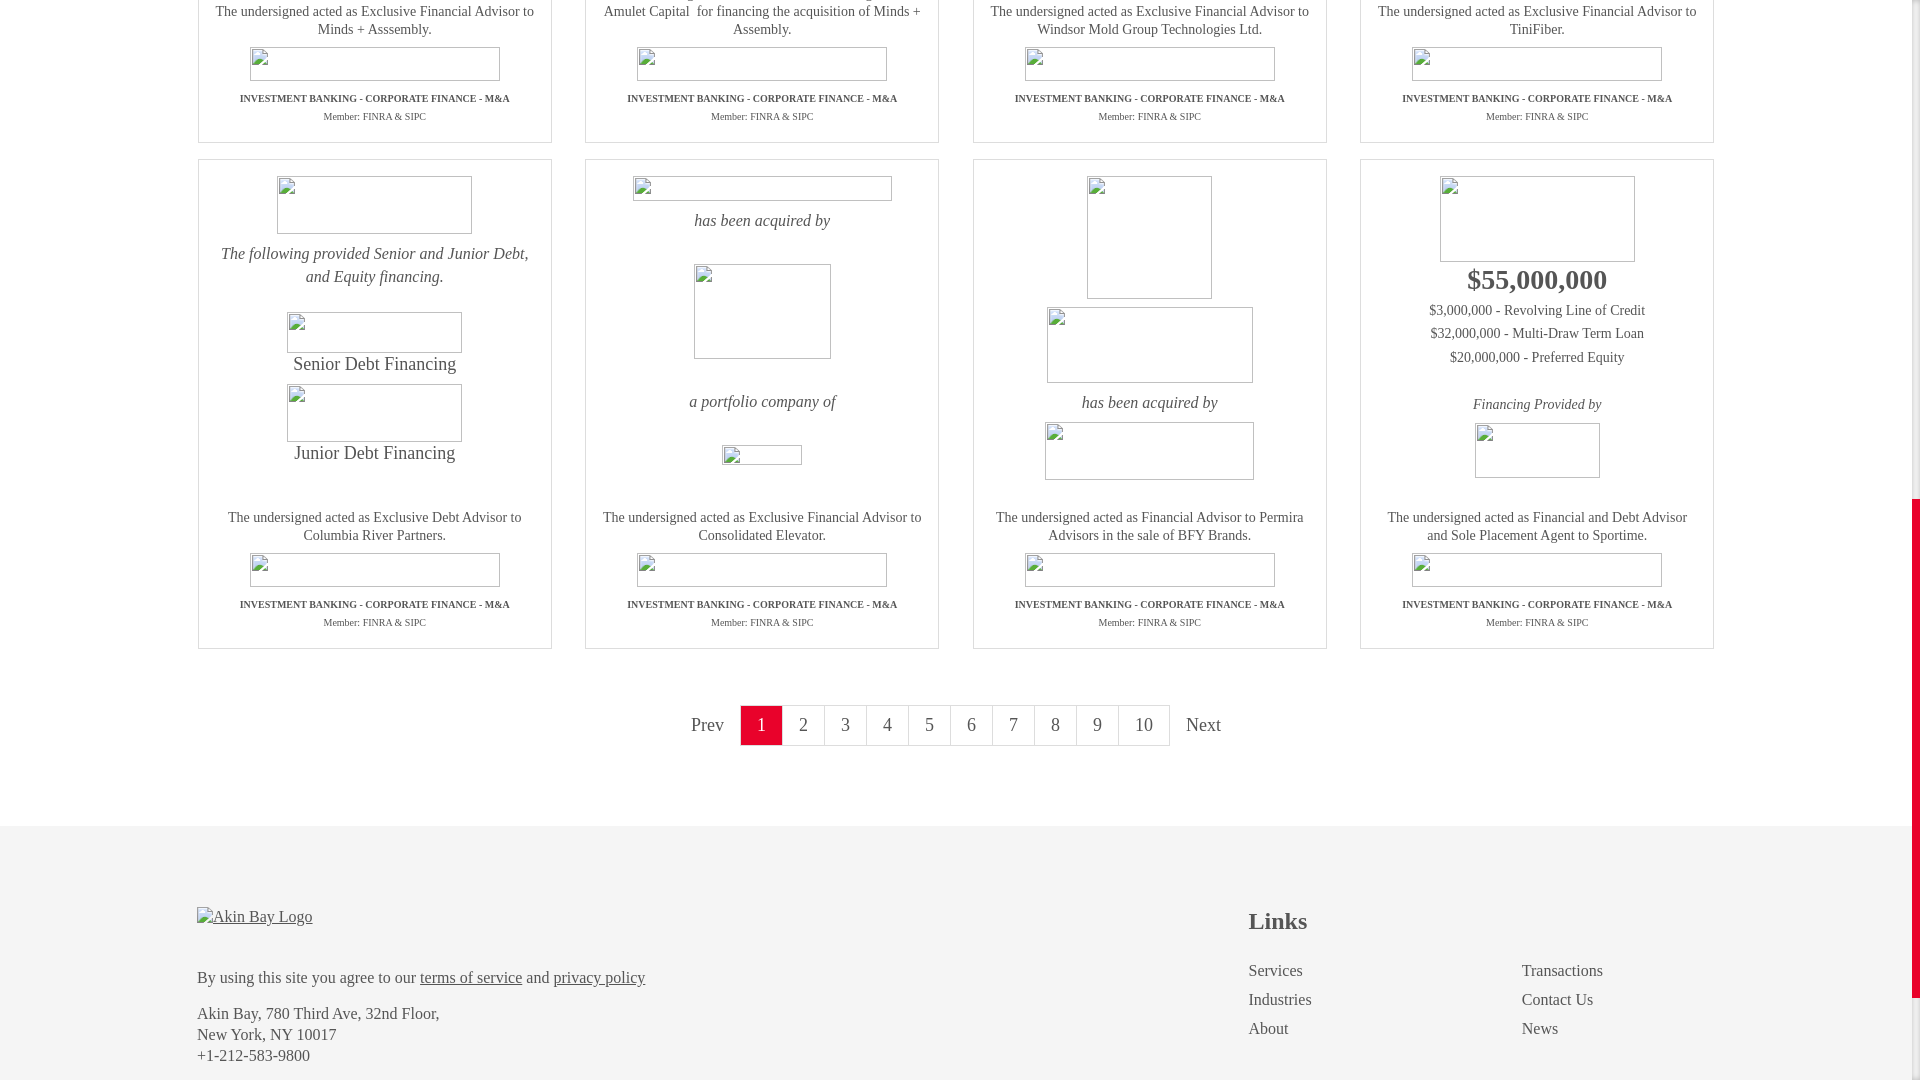 This screenshot has width=1920, height=1080. Describe the element at coordinates (1098, 726) in the screenshot. I see `9` at that location.